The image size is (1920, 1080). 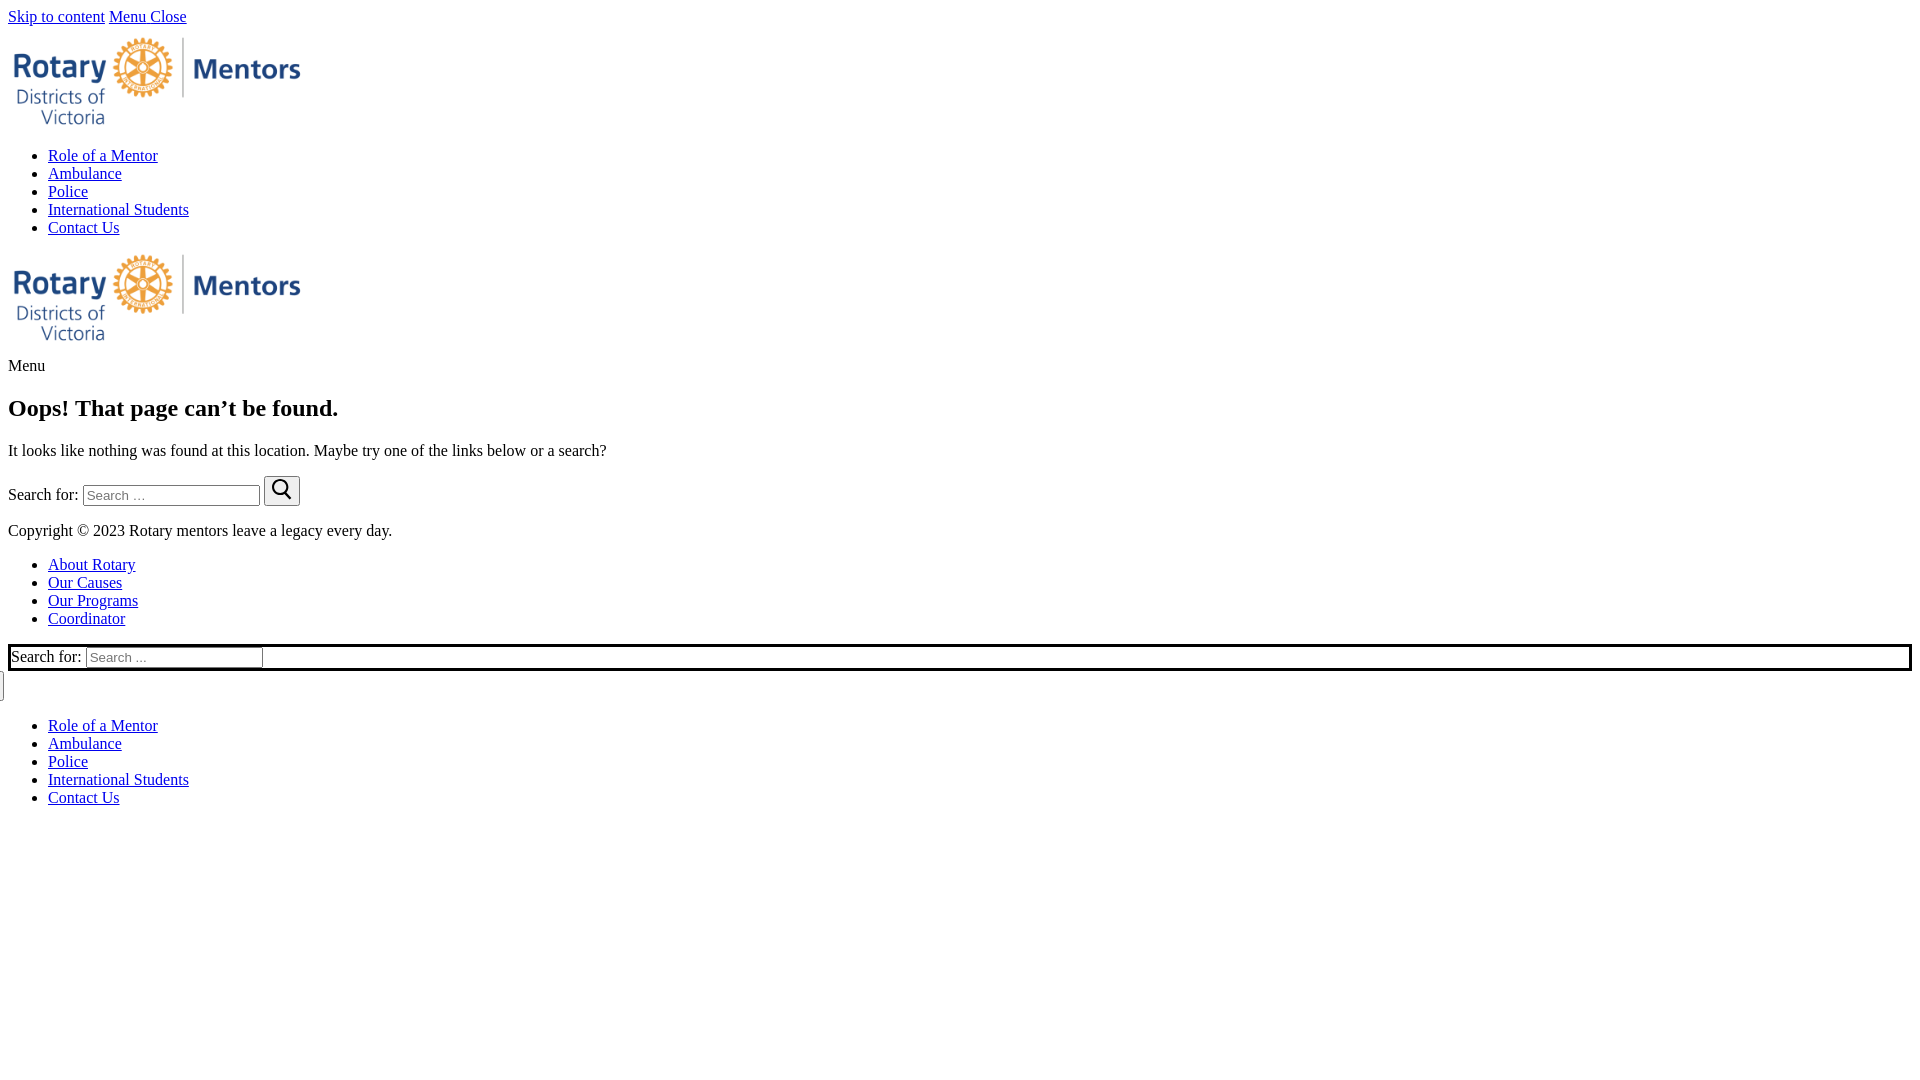 What do you see at coordinates (118, 210) in the screenshot?
I see `International Students` at bounding box center [118, 210].